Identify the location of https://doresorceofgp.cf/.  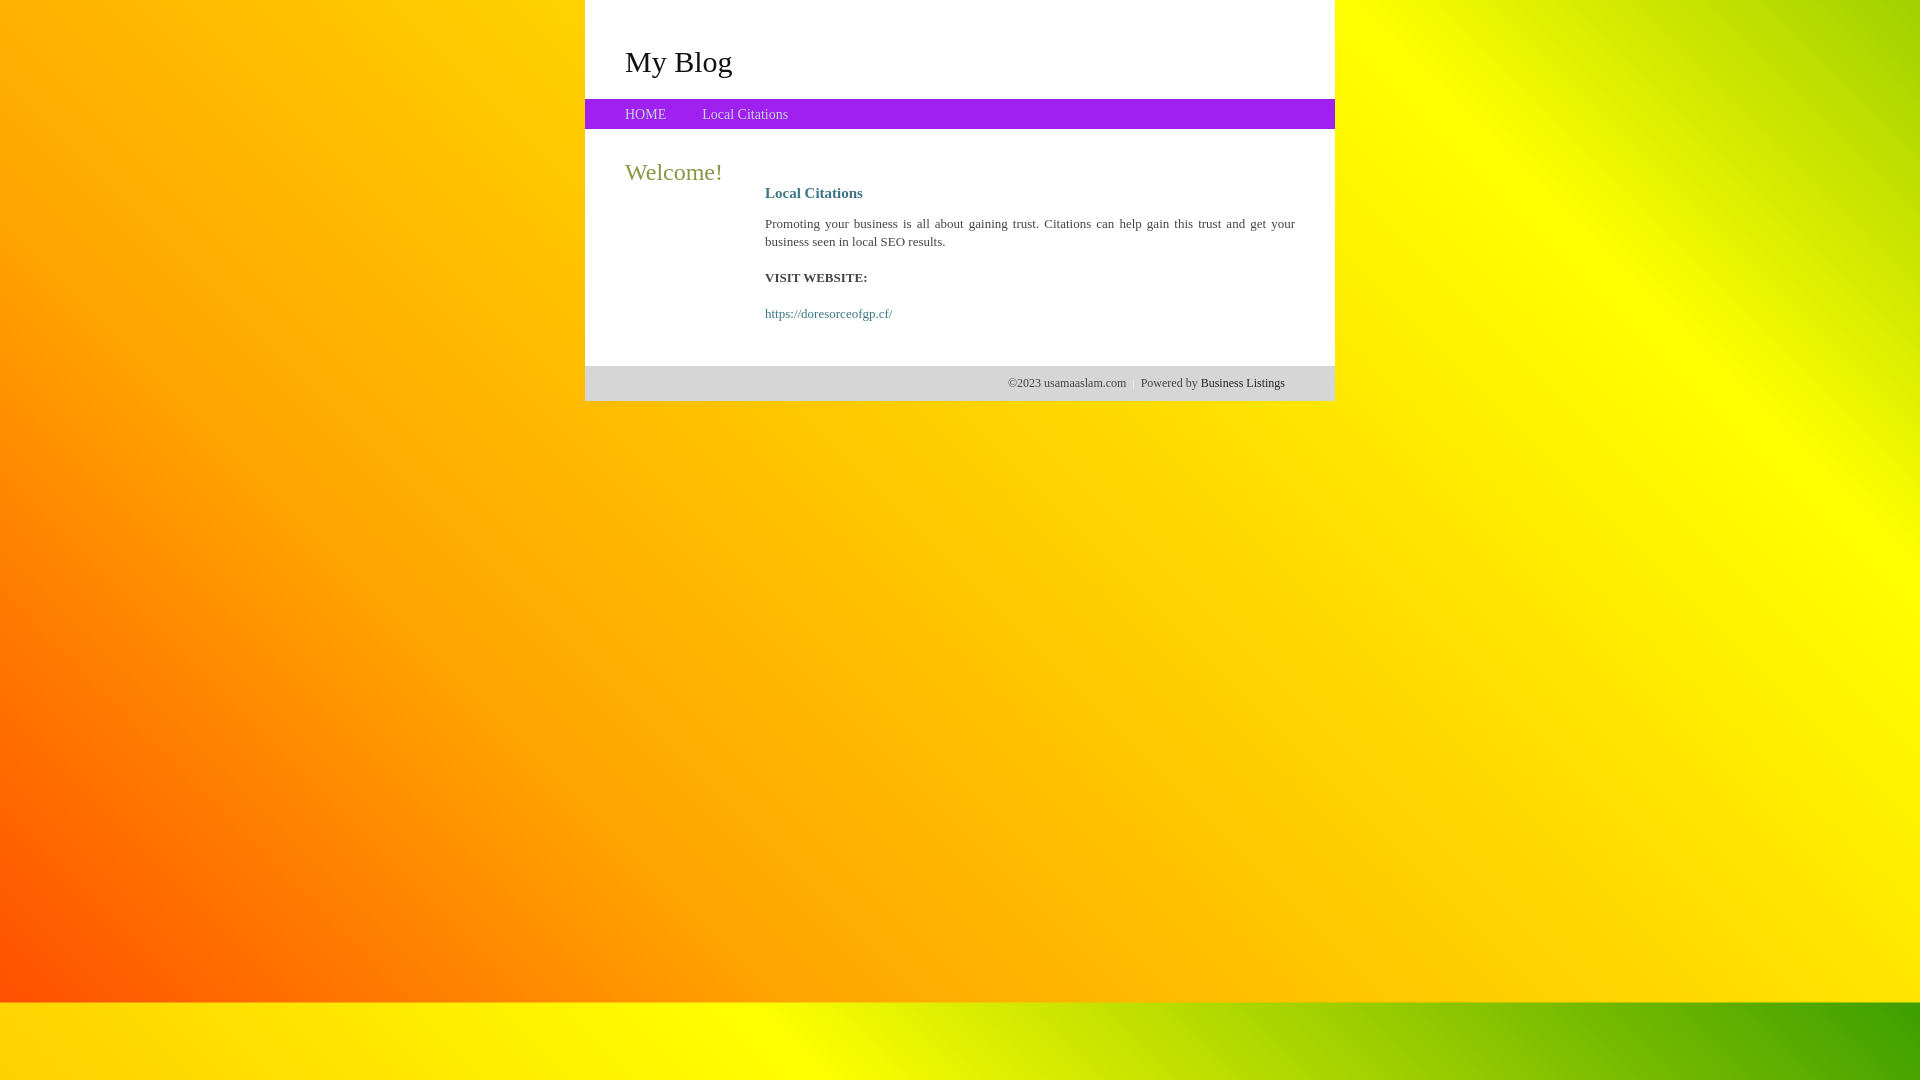
(828, 314).